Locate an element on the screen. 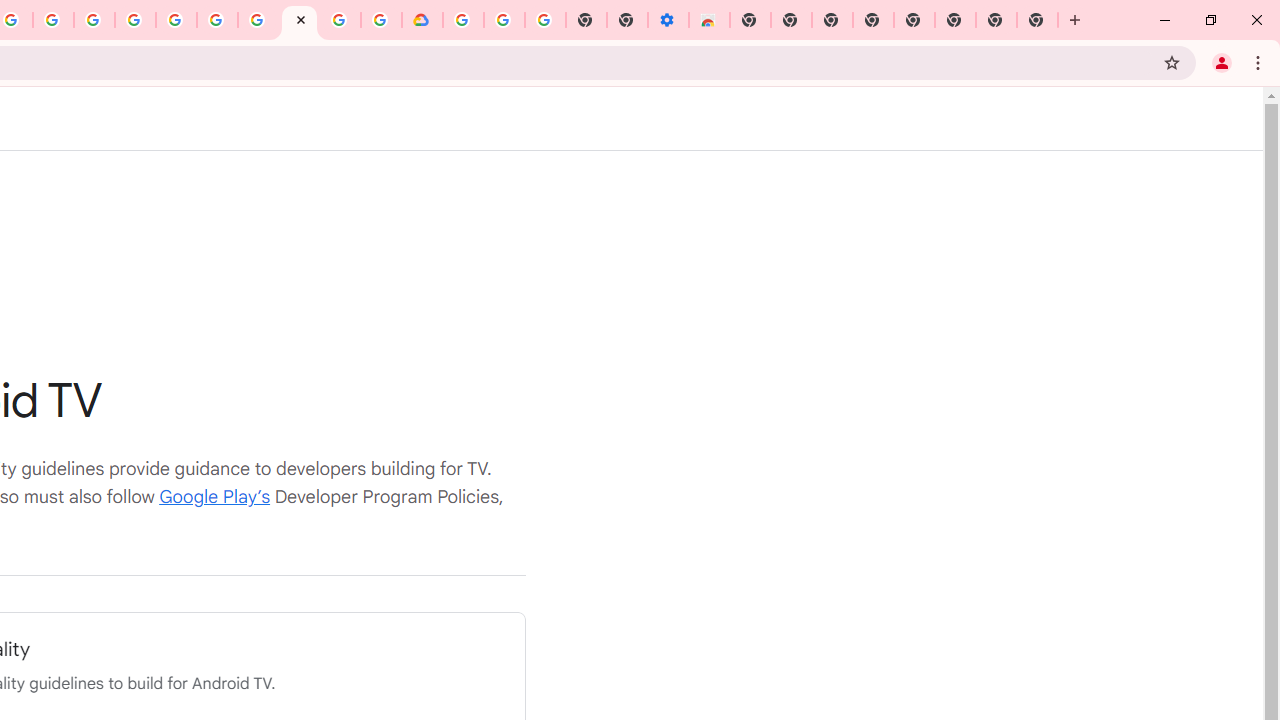 The image size is (1280, 720). Sign in - Google Accounts is located at coordinates (176, 20).